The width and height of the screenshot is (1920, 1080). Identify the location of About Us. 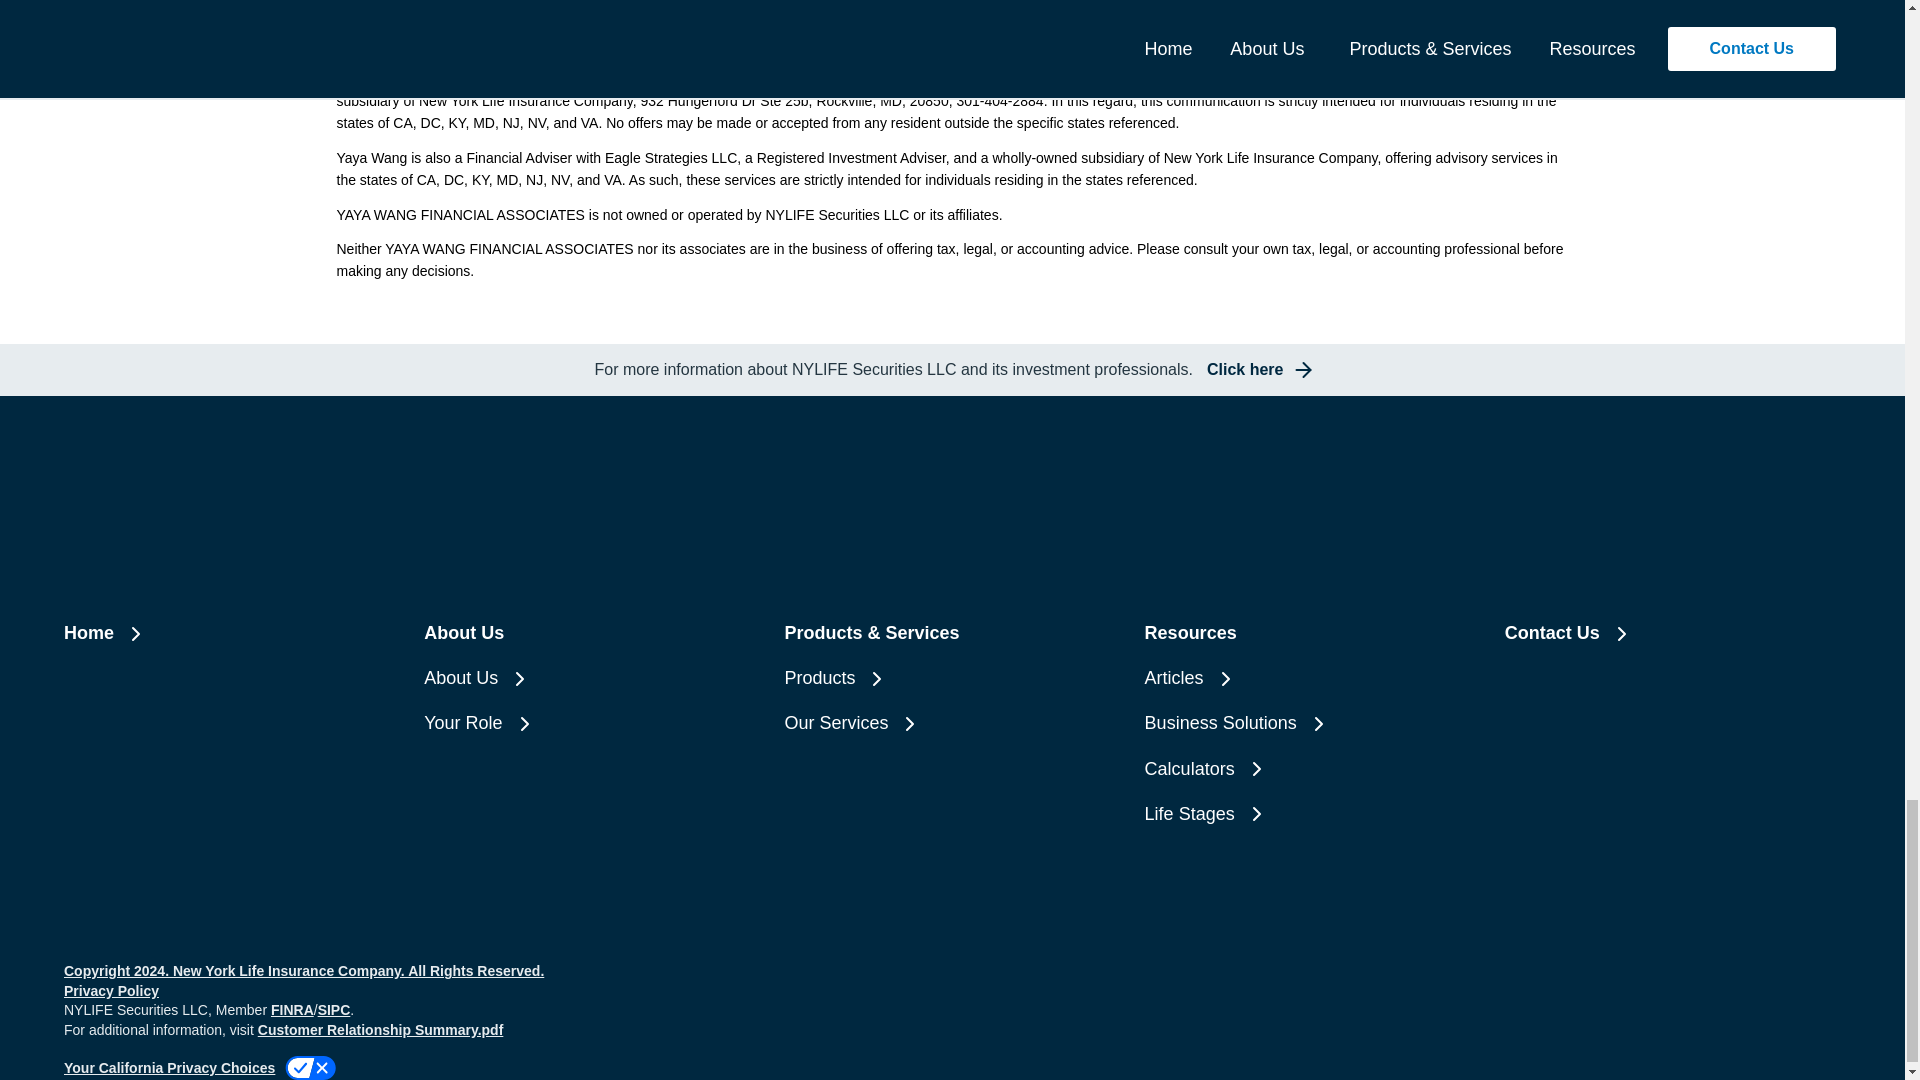
(592, 678).